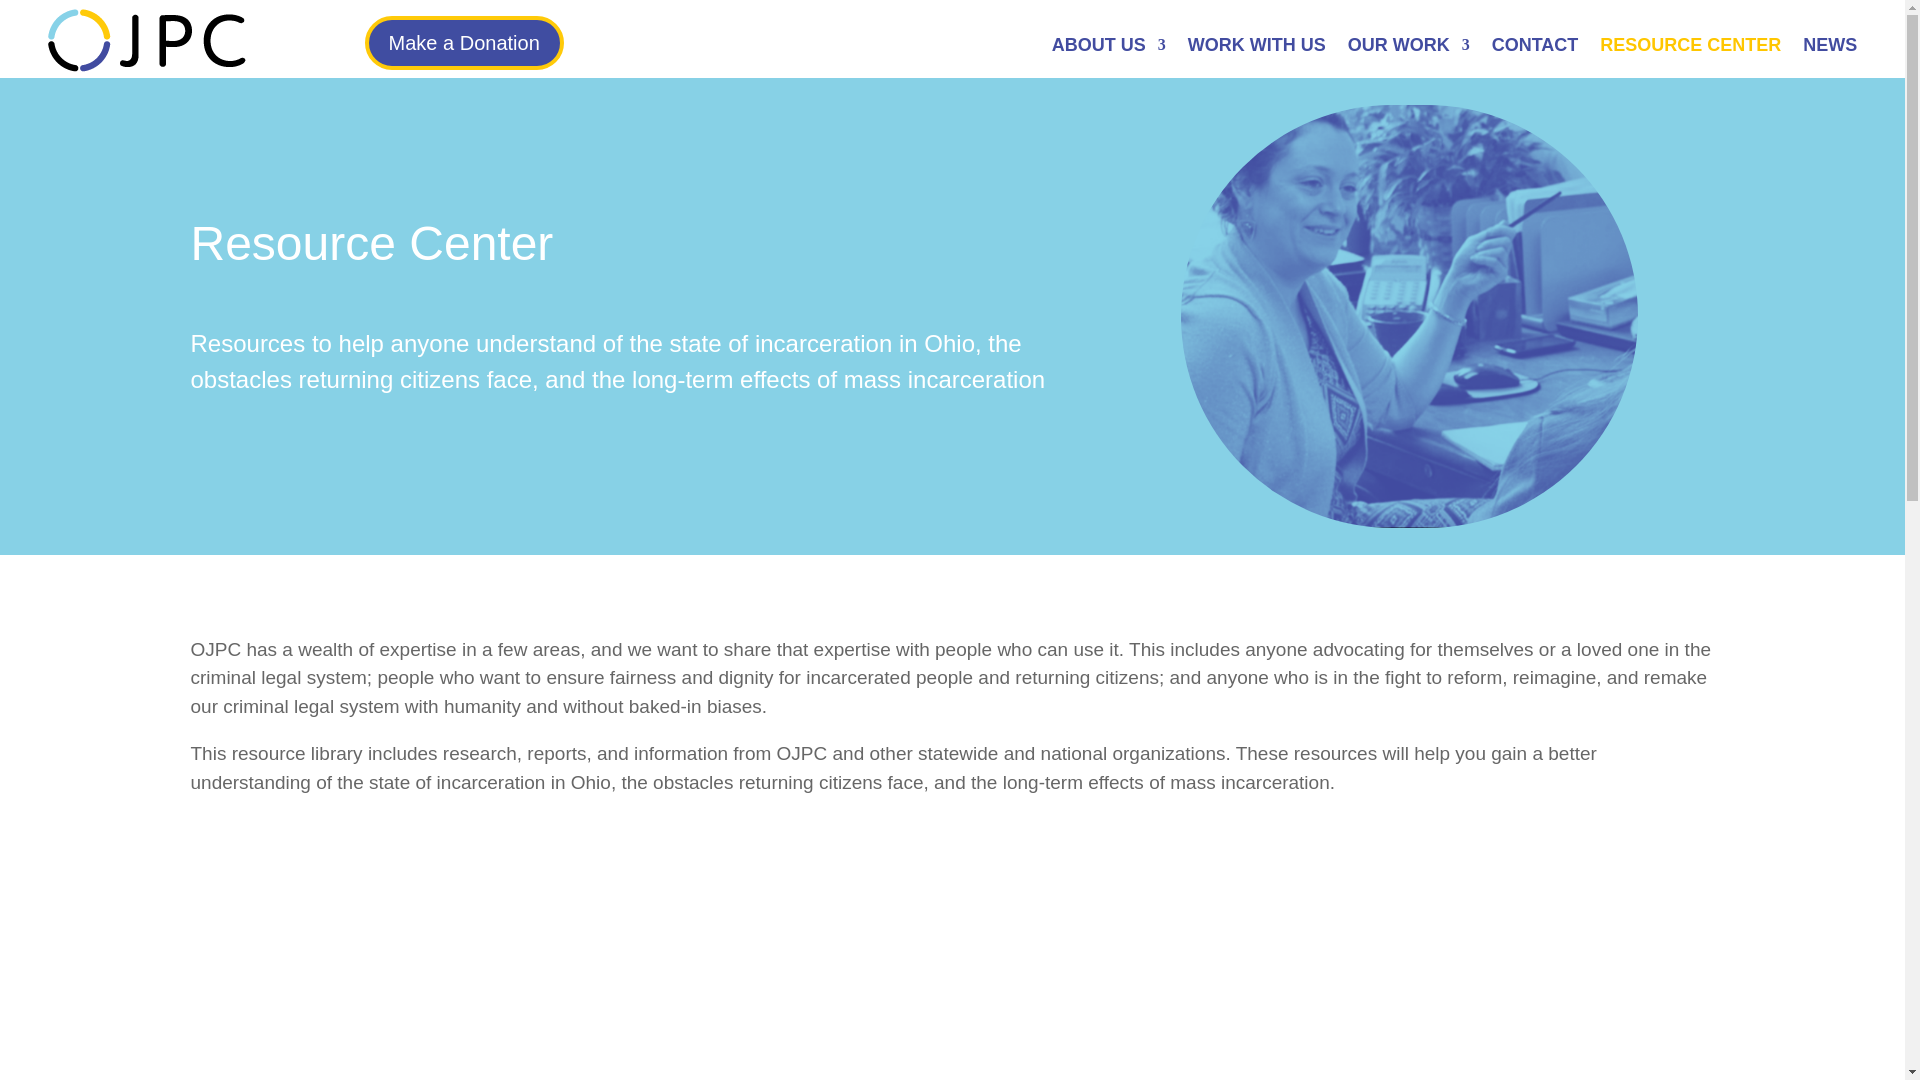  What do you see at coordinates (464, 43) in the screenshot?
I see `Make a Donation` at bounding box center [464, 43].